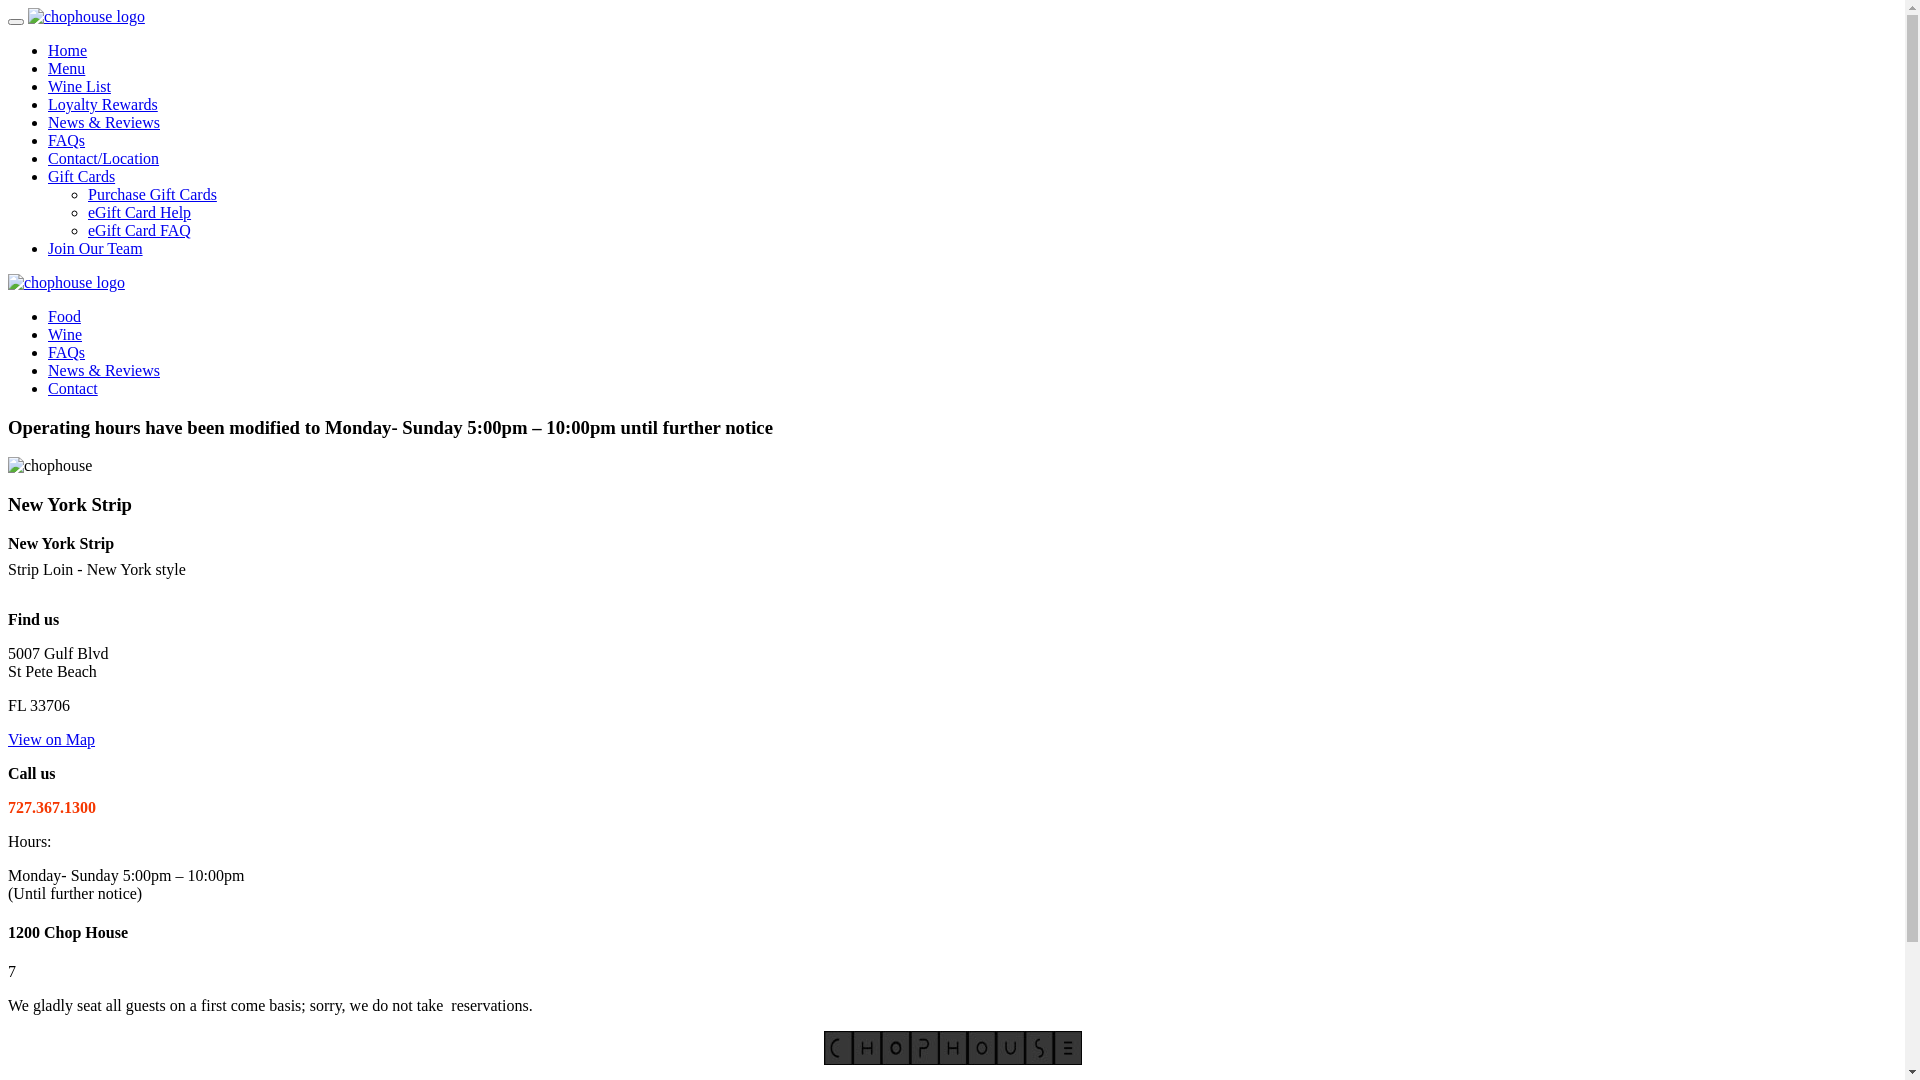 This screenshot has width=1920, height=1080. What do you see at coordinates (66, 140) in the screenshot?
I see `FAQs` at bounding box center [66, 140].